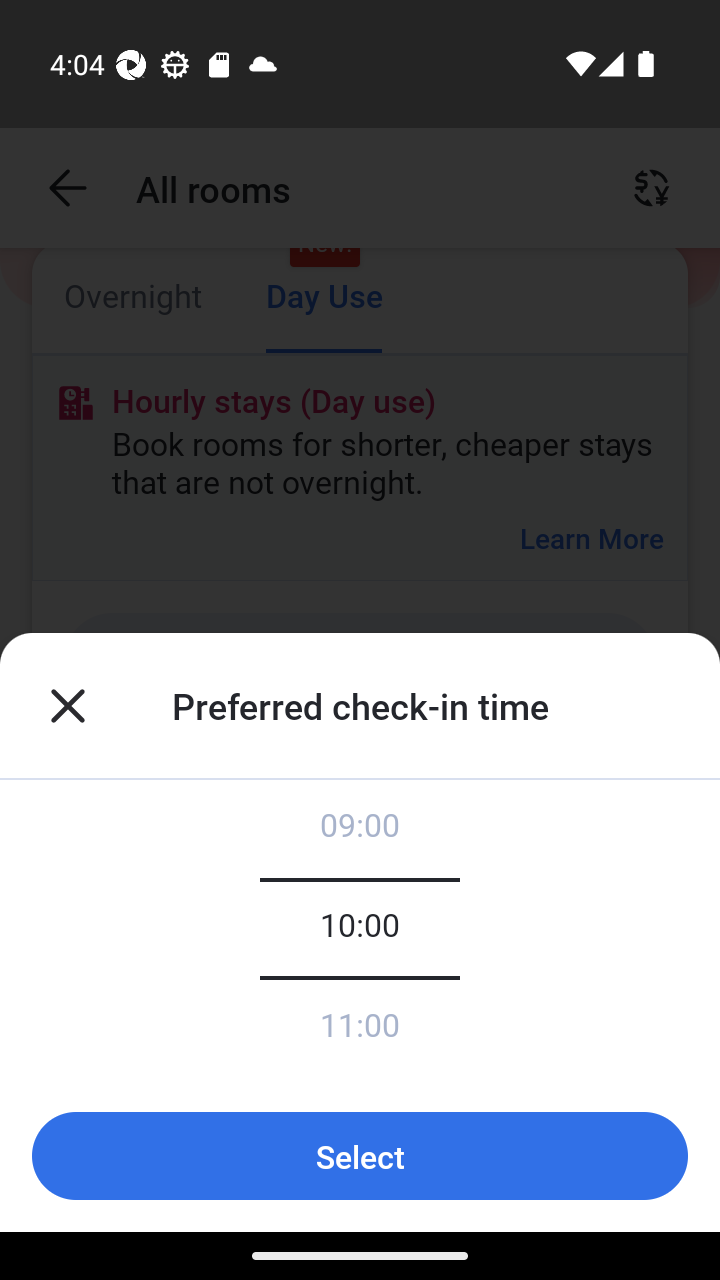 This screenshot has height=1280, width=720. Describe the element at coordinates (415, 1033) in the screenshot. I see `Search` at that location.